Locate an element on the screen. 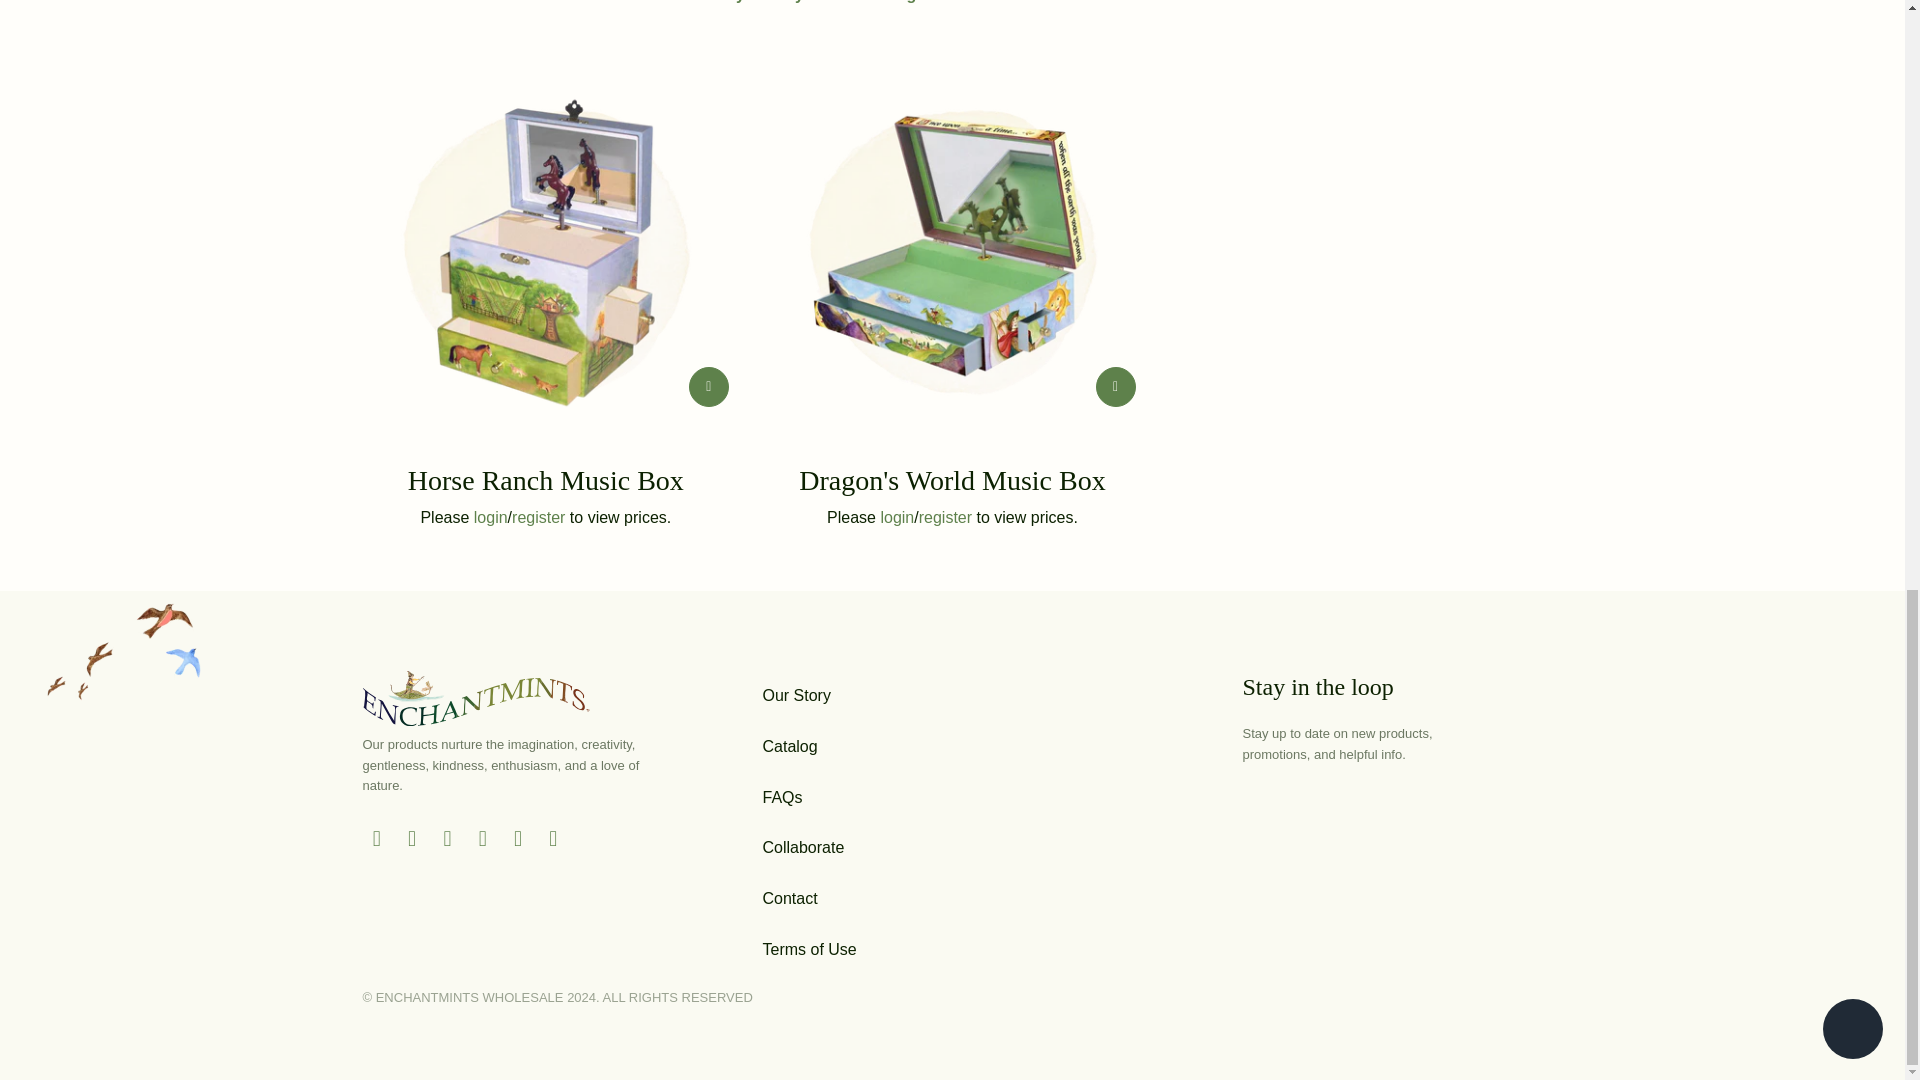 Image resolution: width=1920 pixels, height=1080 pixels. Enchantmints Wholesale on Pinterest is located at coordinates (482, 839).